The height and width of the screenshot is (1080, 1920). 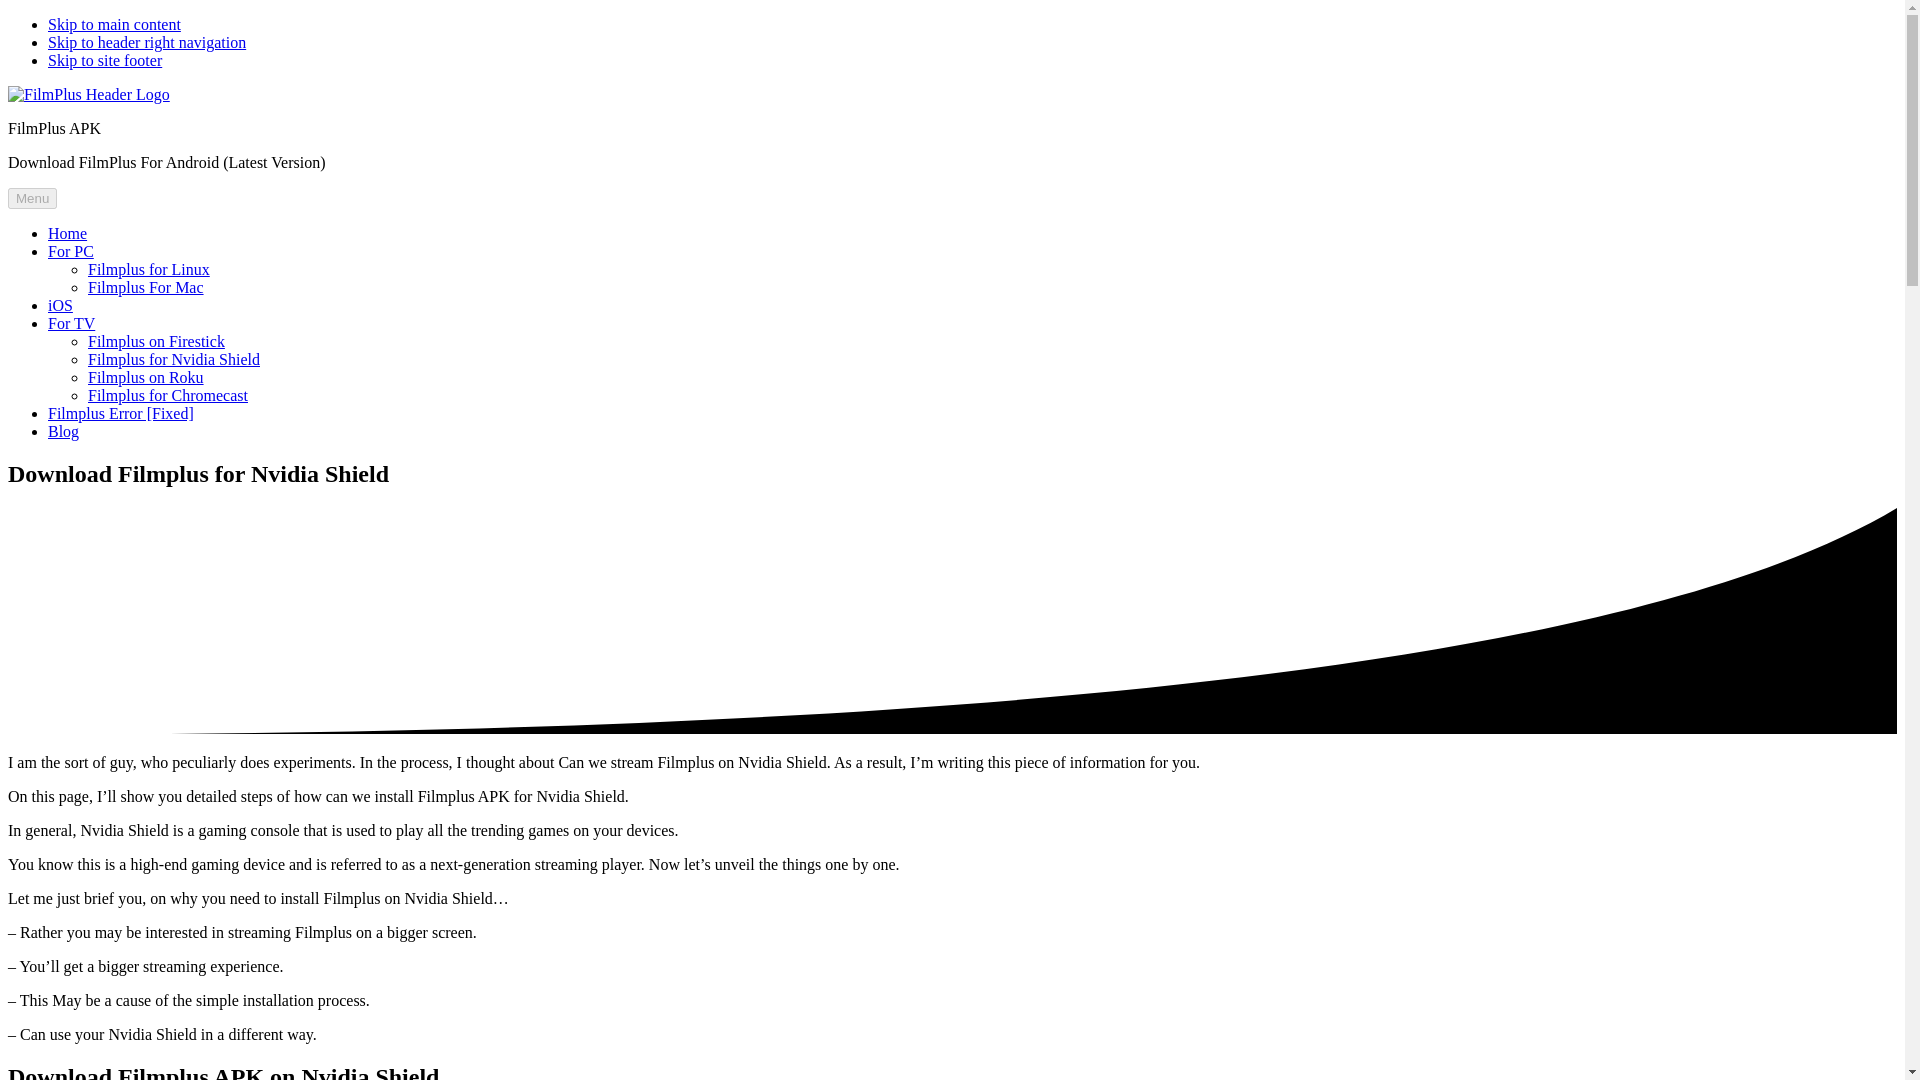 I want to click on Filmplus for Nvidia Shield, so click(x=174, y=360).